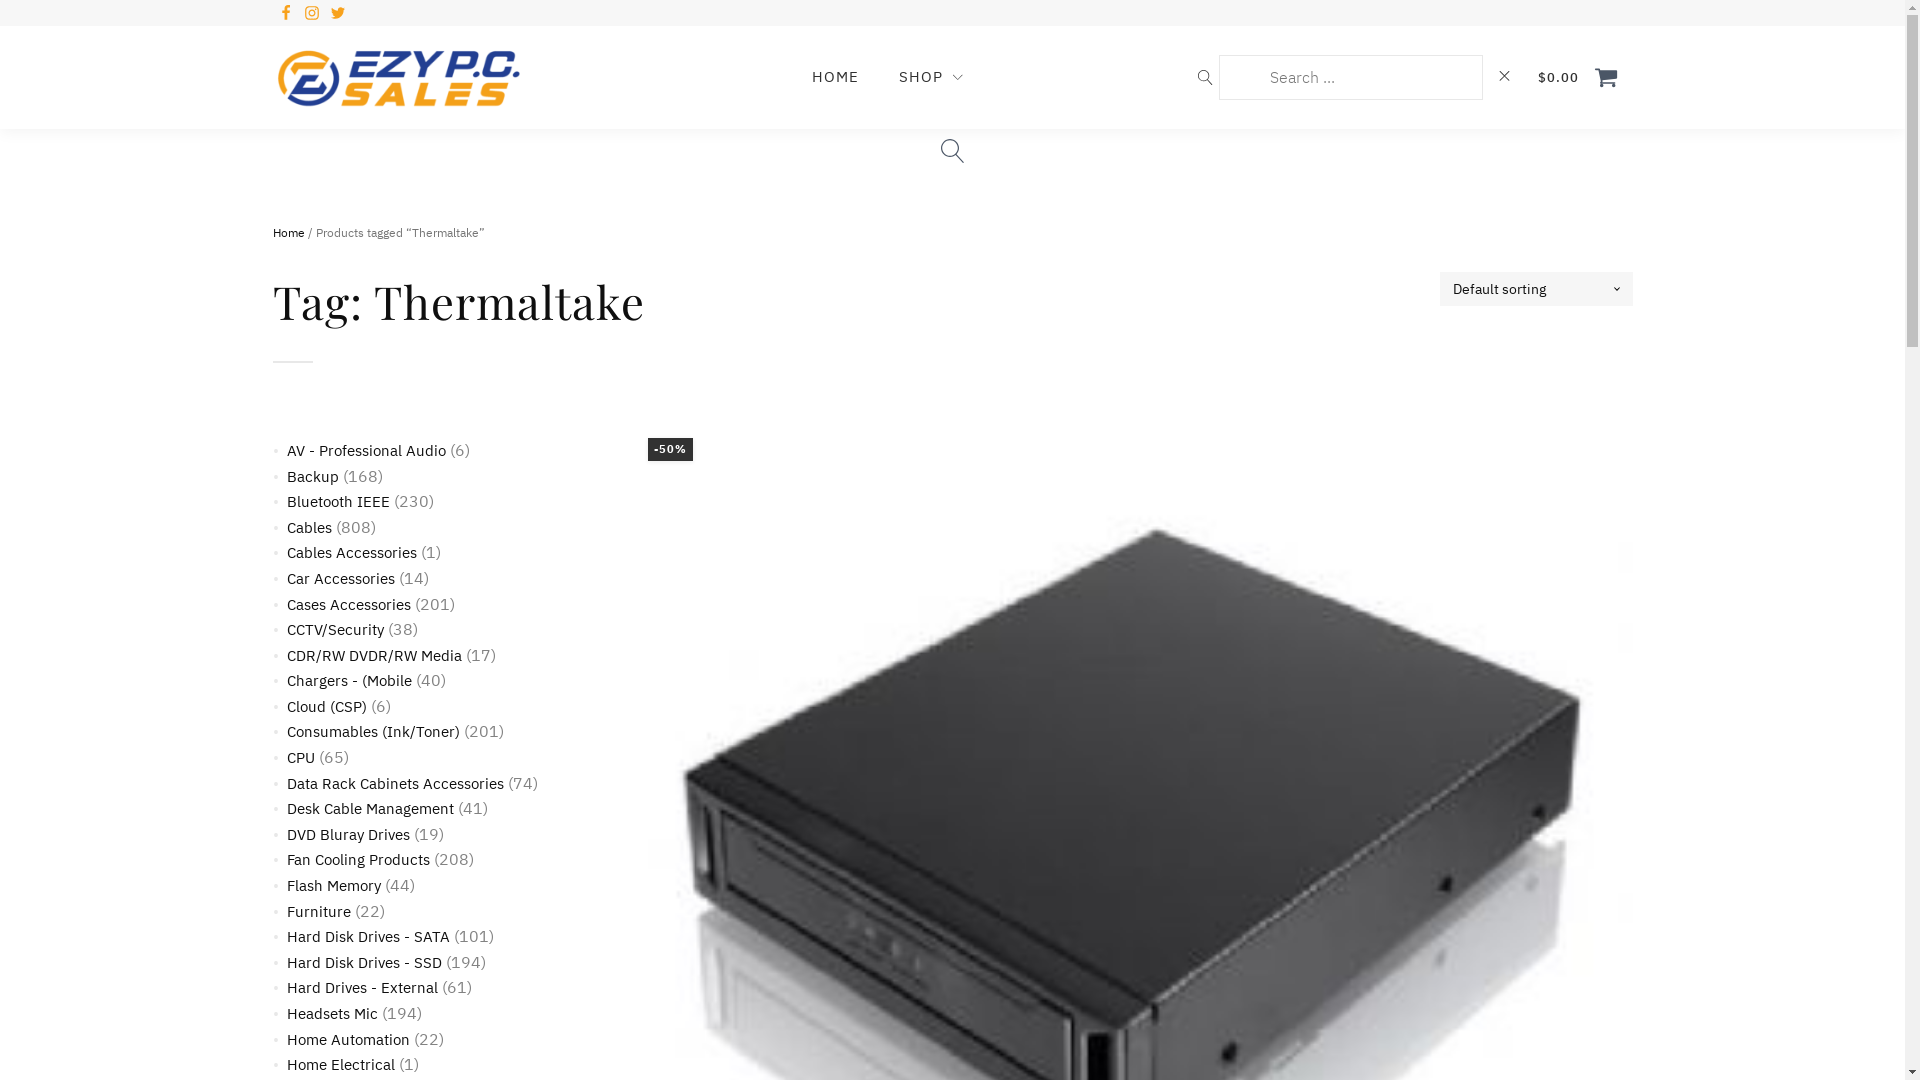  I want to click on Furniture, so click(318, 912).